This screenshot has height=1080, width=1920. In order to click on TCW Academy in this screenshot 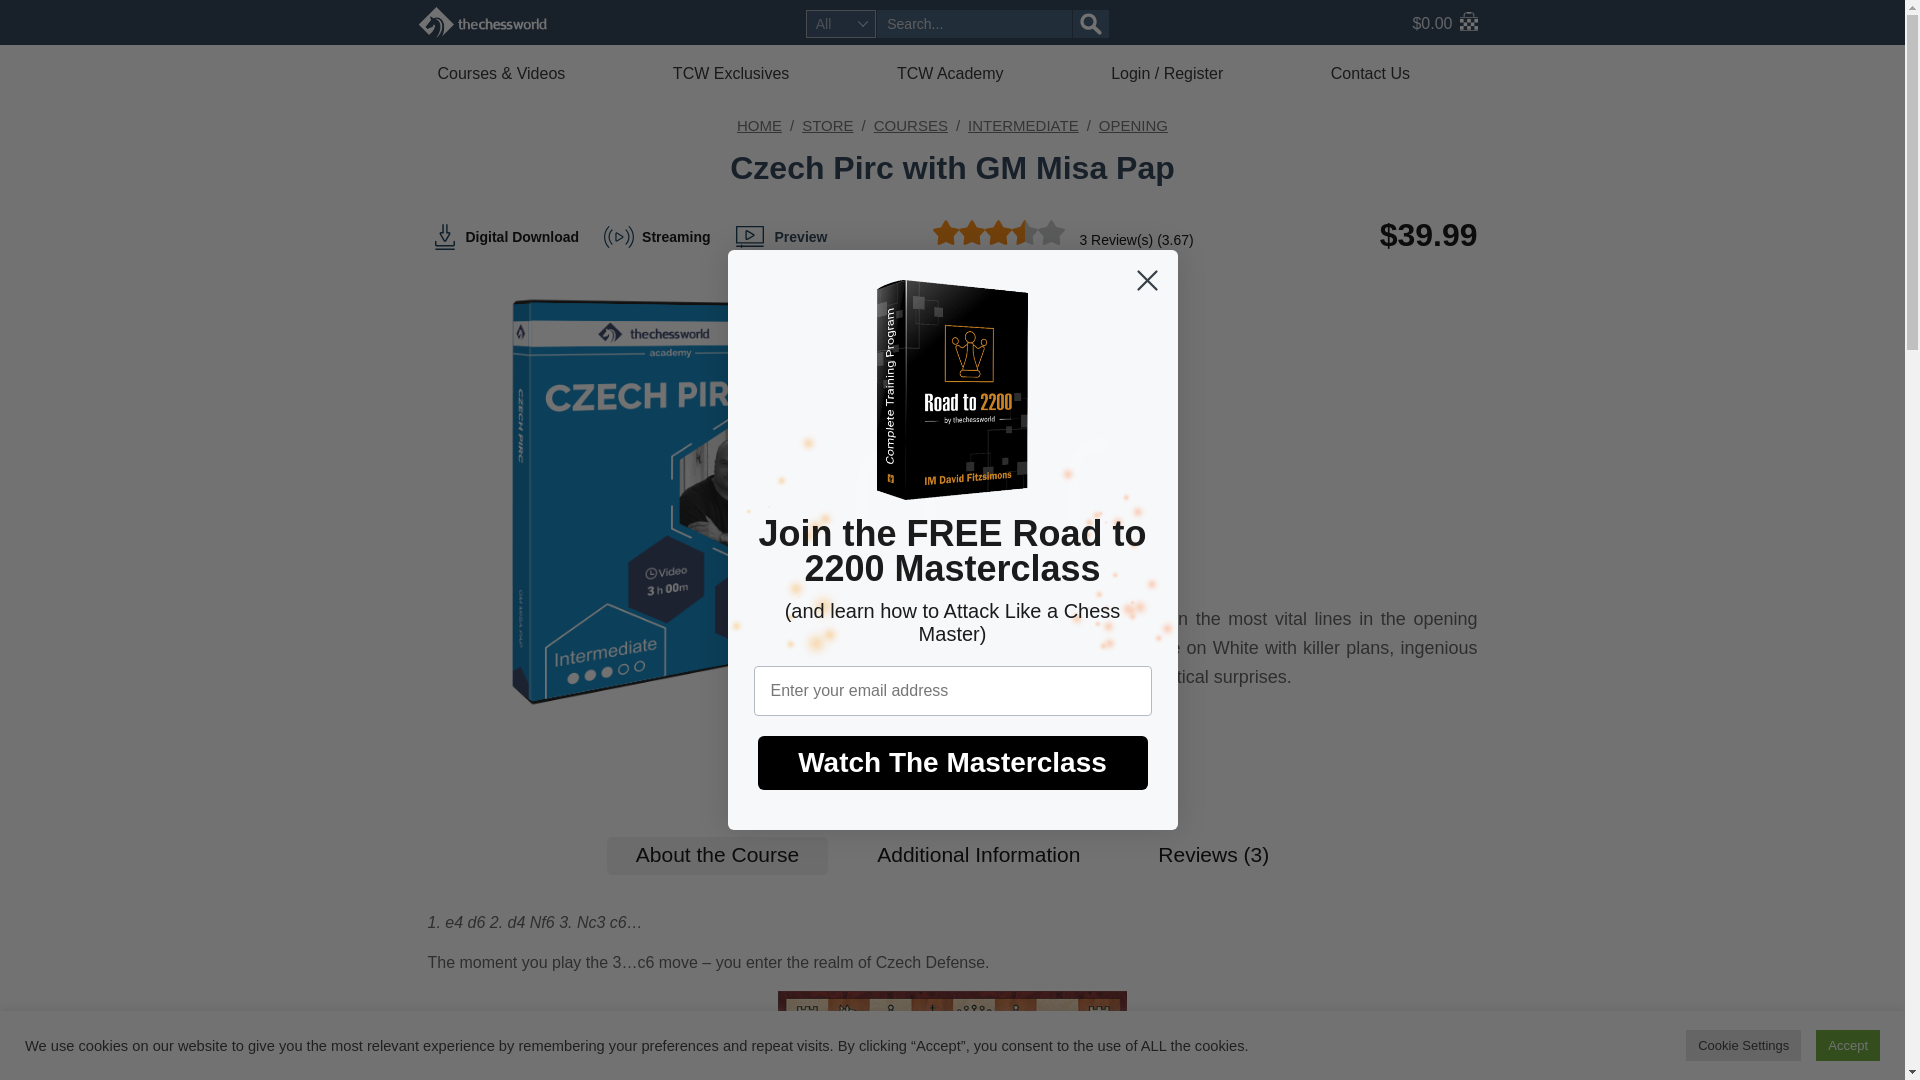, I will do `click(978, 72)`.